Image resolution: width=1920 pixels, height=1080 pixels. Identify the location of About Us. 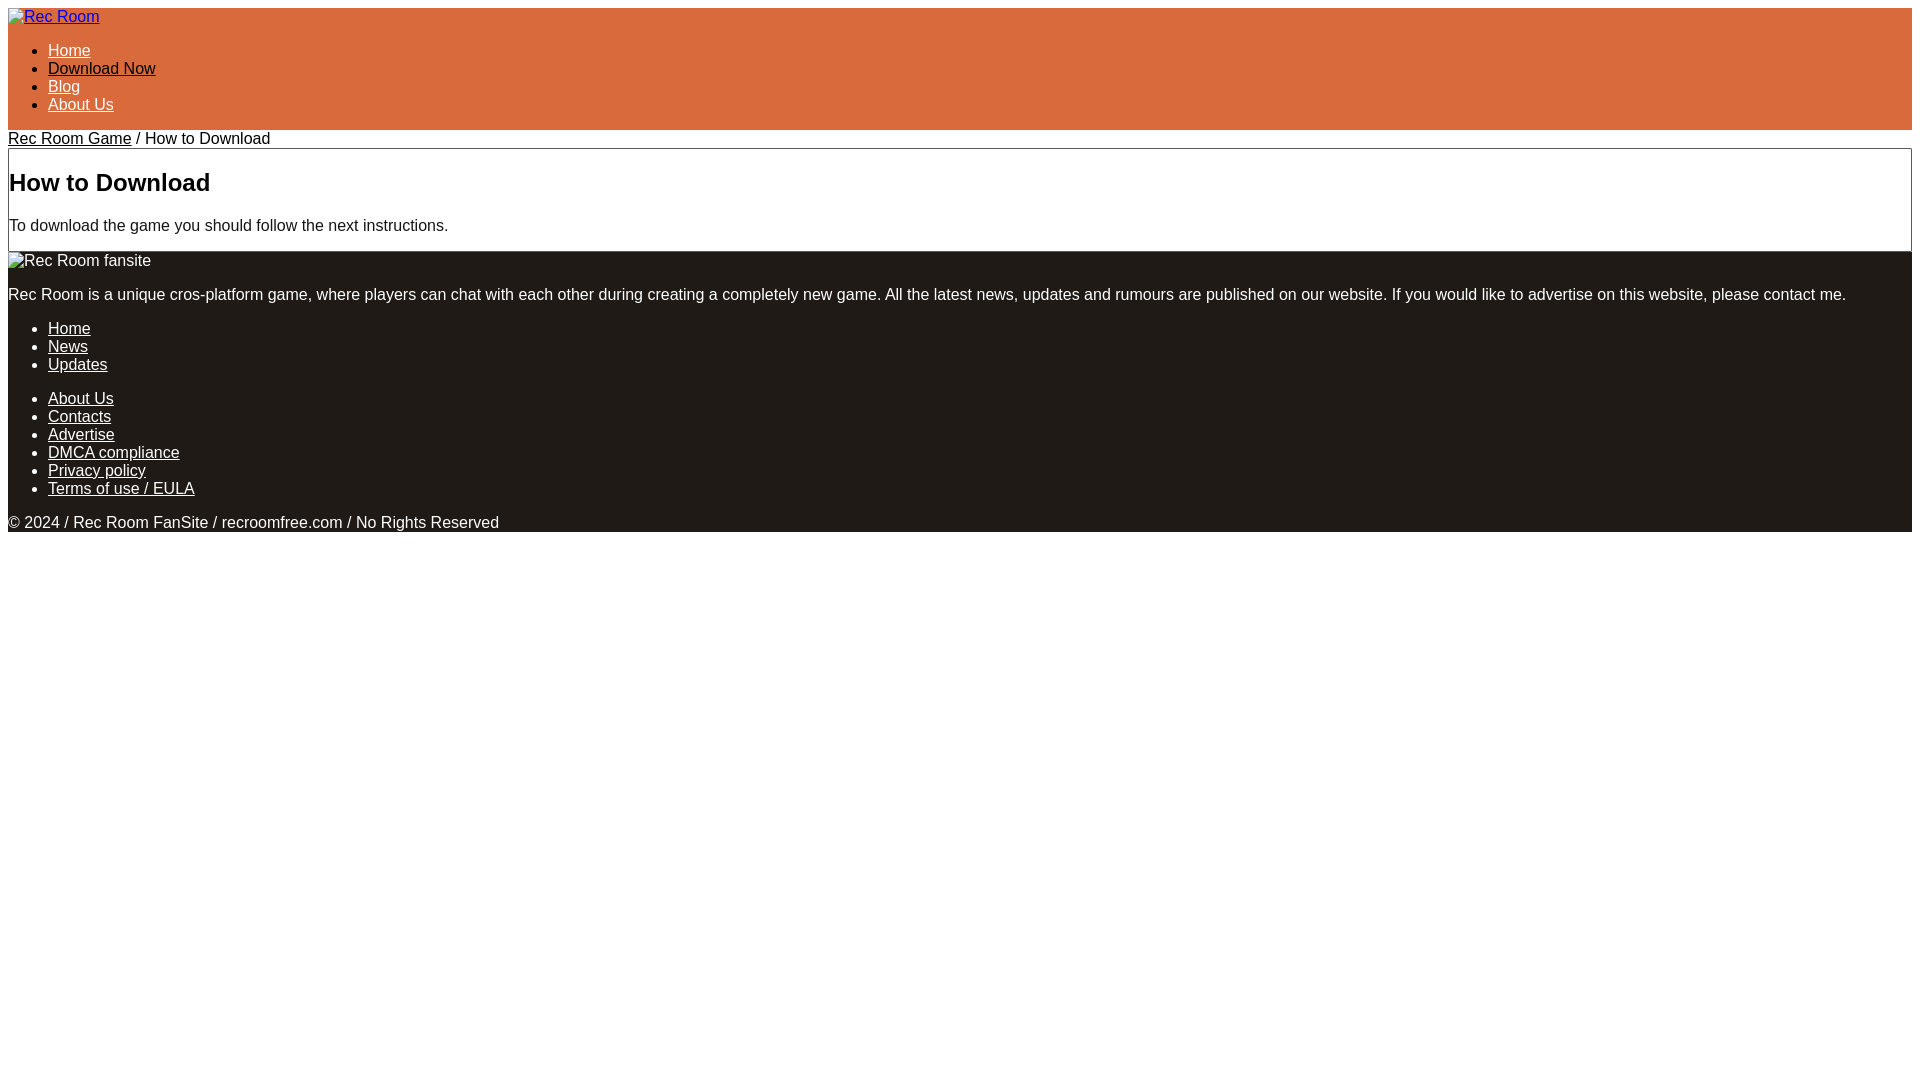
(80, 104).